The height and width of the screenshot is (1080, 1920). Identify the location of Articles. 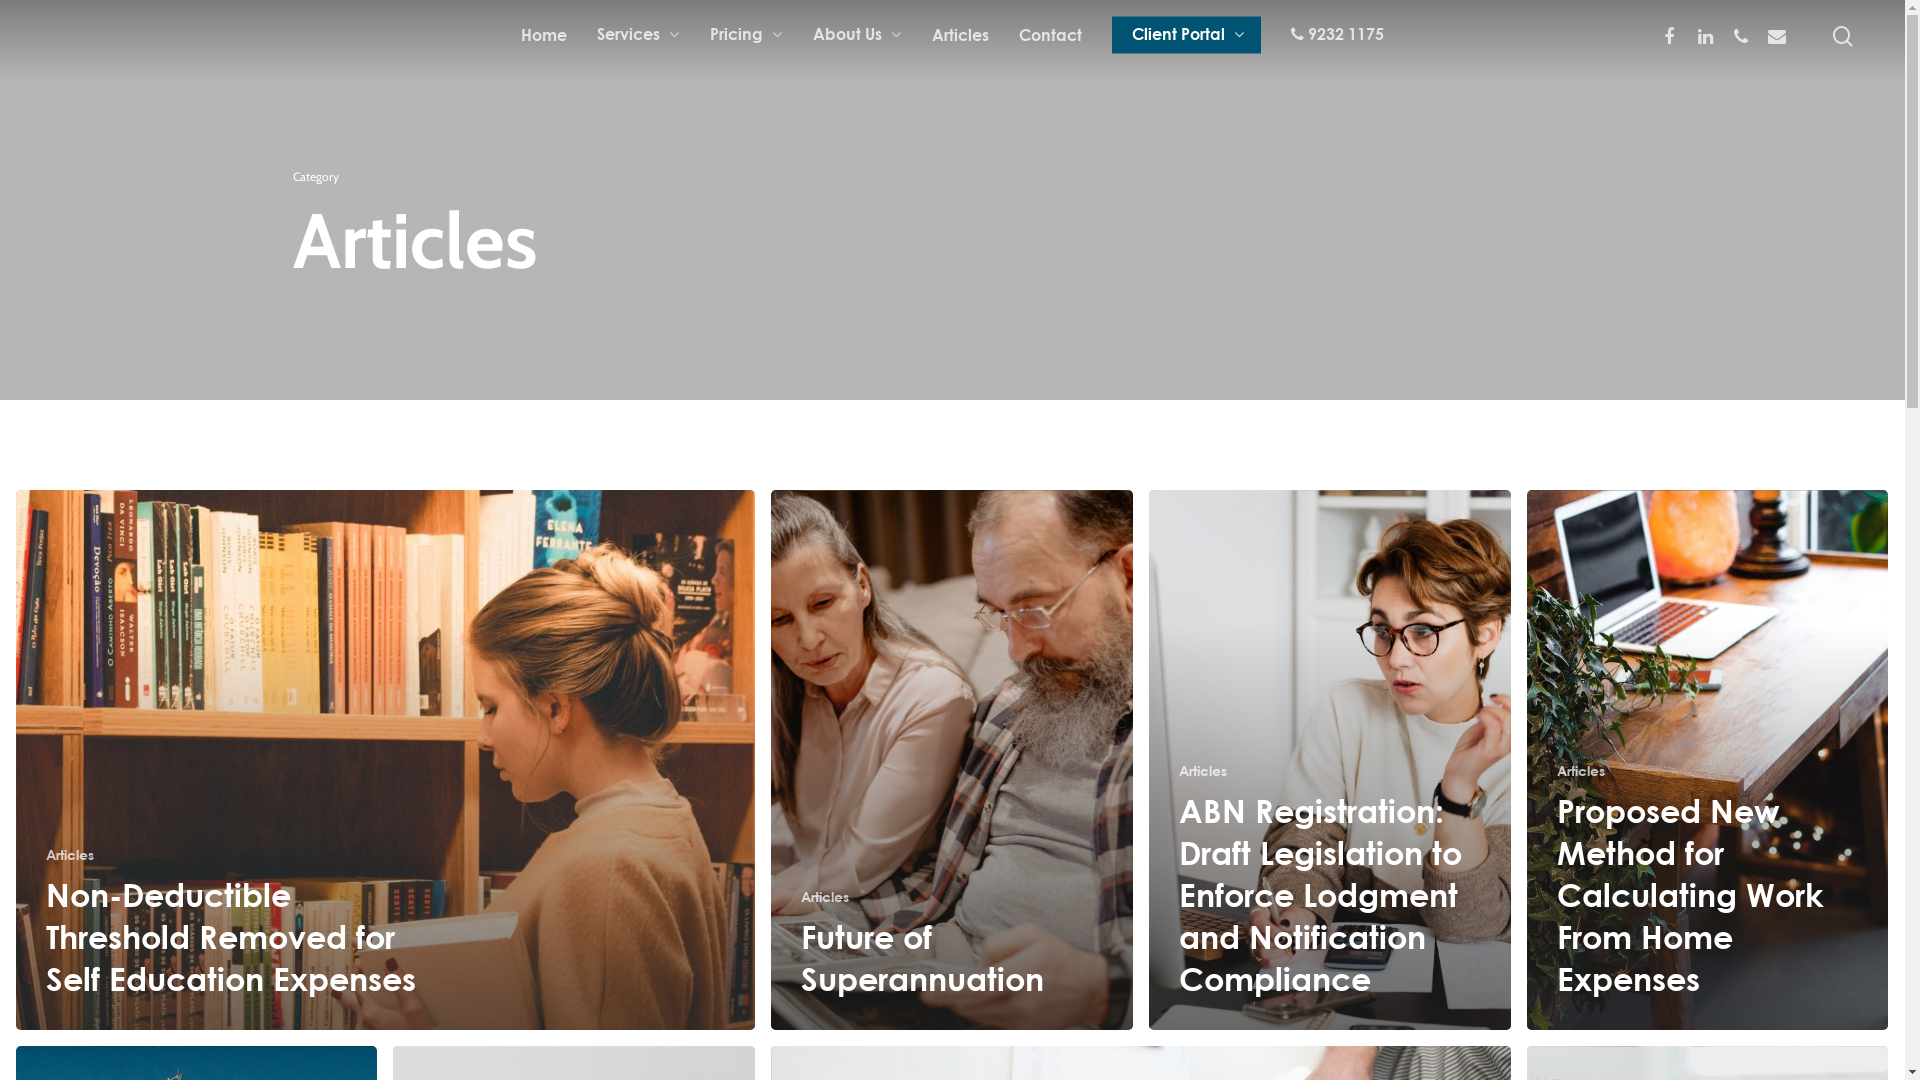
(825, 896).